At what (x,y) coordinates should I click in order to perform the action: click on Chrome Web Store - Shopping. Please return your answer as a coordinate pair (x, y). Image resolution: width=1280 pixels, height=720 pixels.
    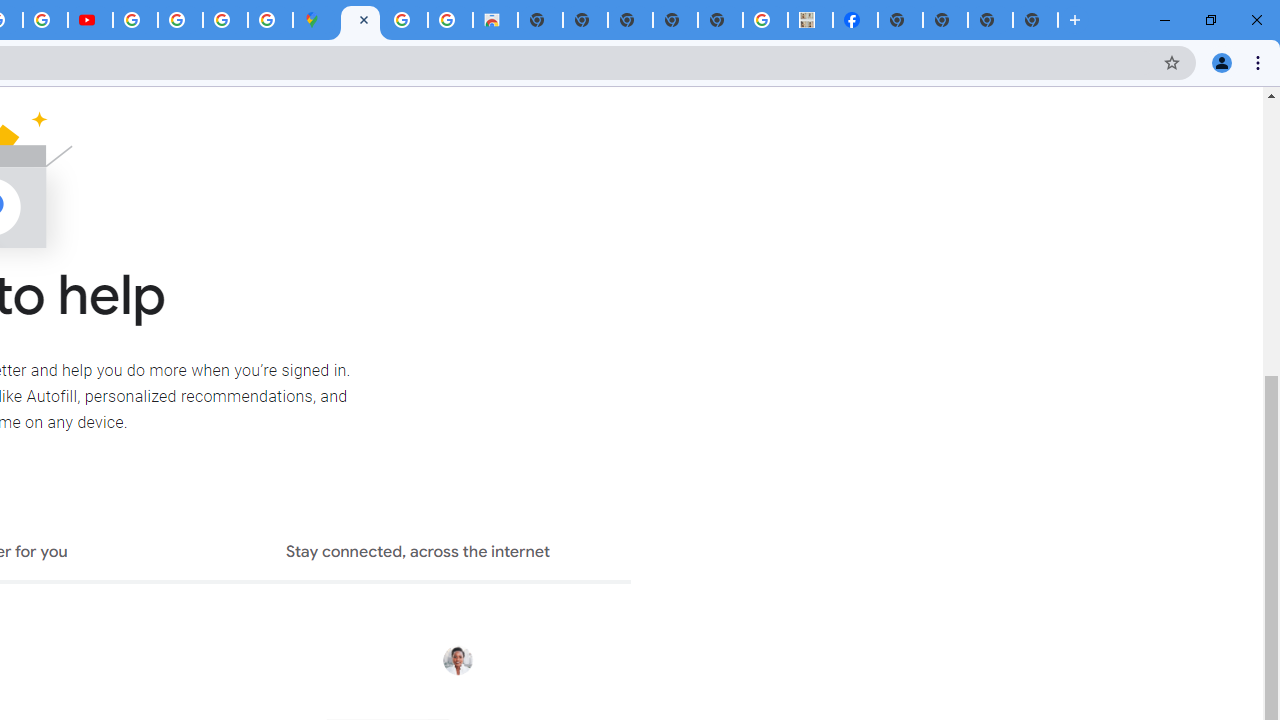
    Looking at the image, I should click on (495, 20).